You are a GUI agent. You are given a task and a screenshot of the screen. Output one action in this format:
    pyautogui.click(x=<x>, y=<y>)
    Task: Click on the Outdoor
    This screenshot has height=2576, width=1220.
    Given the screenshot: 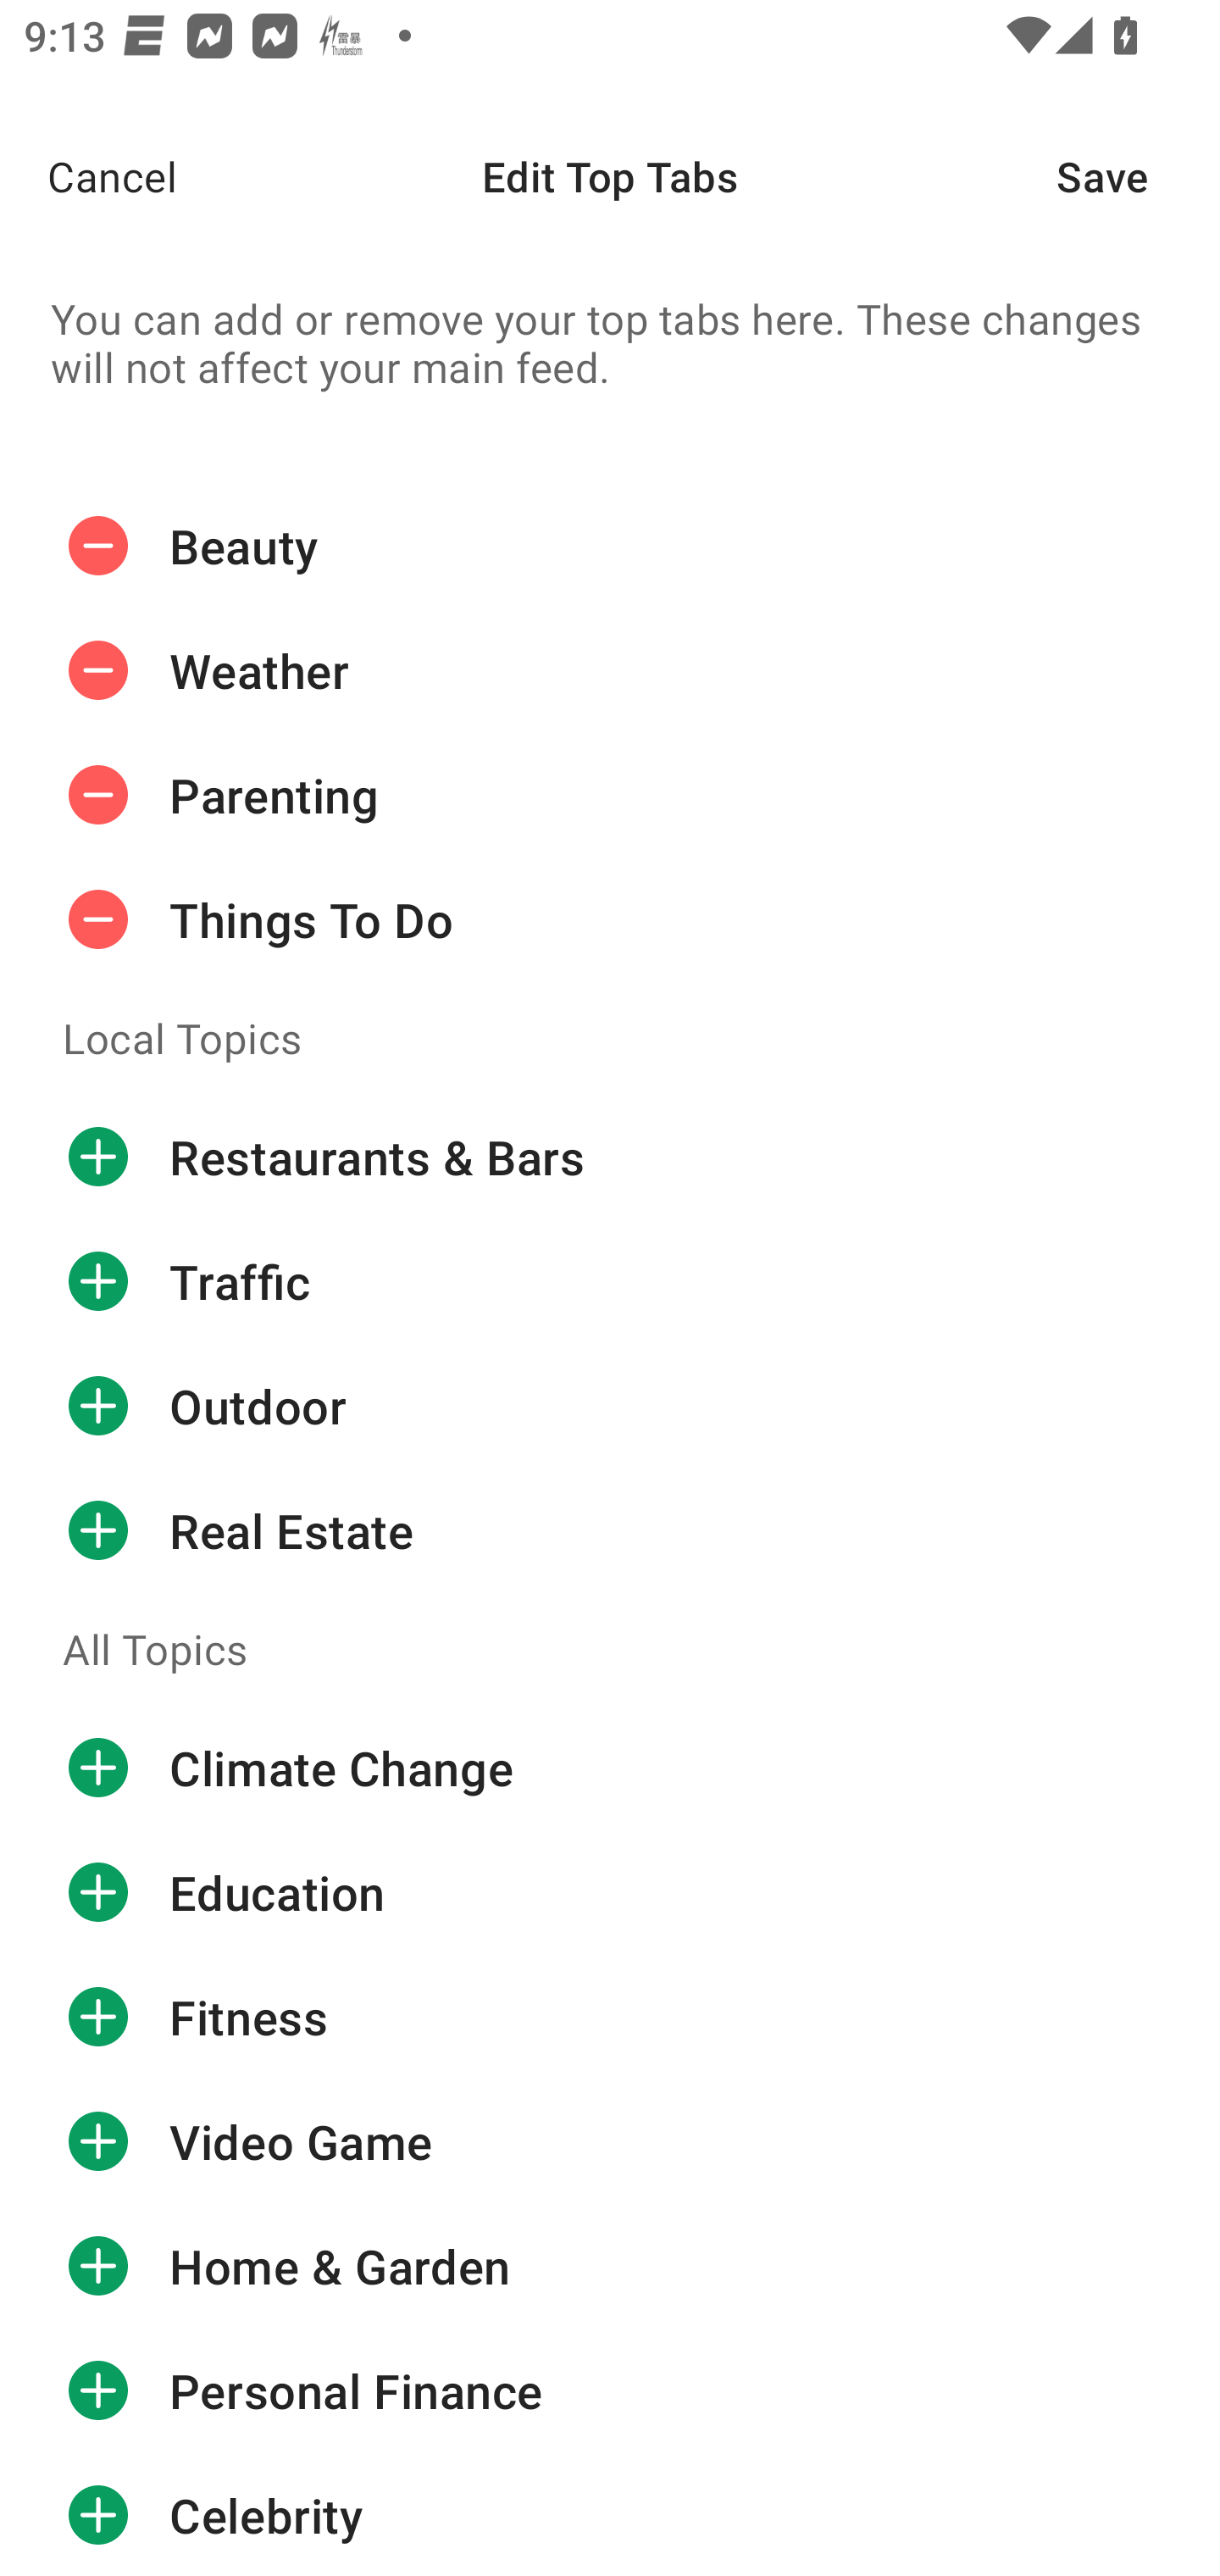 What is the action you would take?
    pyautogui.click(x=610, y=1406)
    